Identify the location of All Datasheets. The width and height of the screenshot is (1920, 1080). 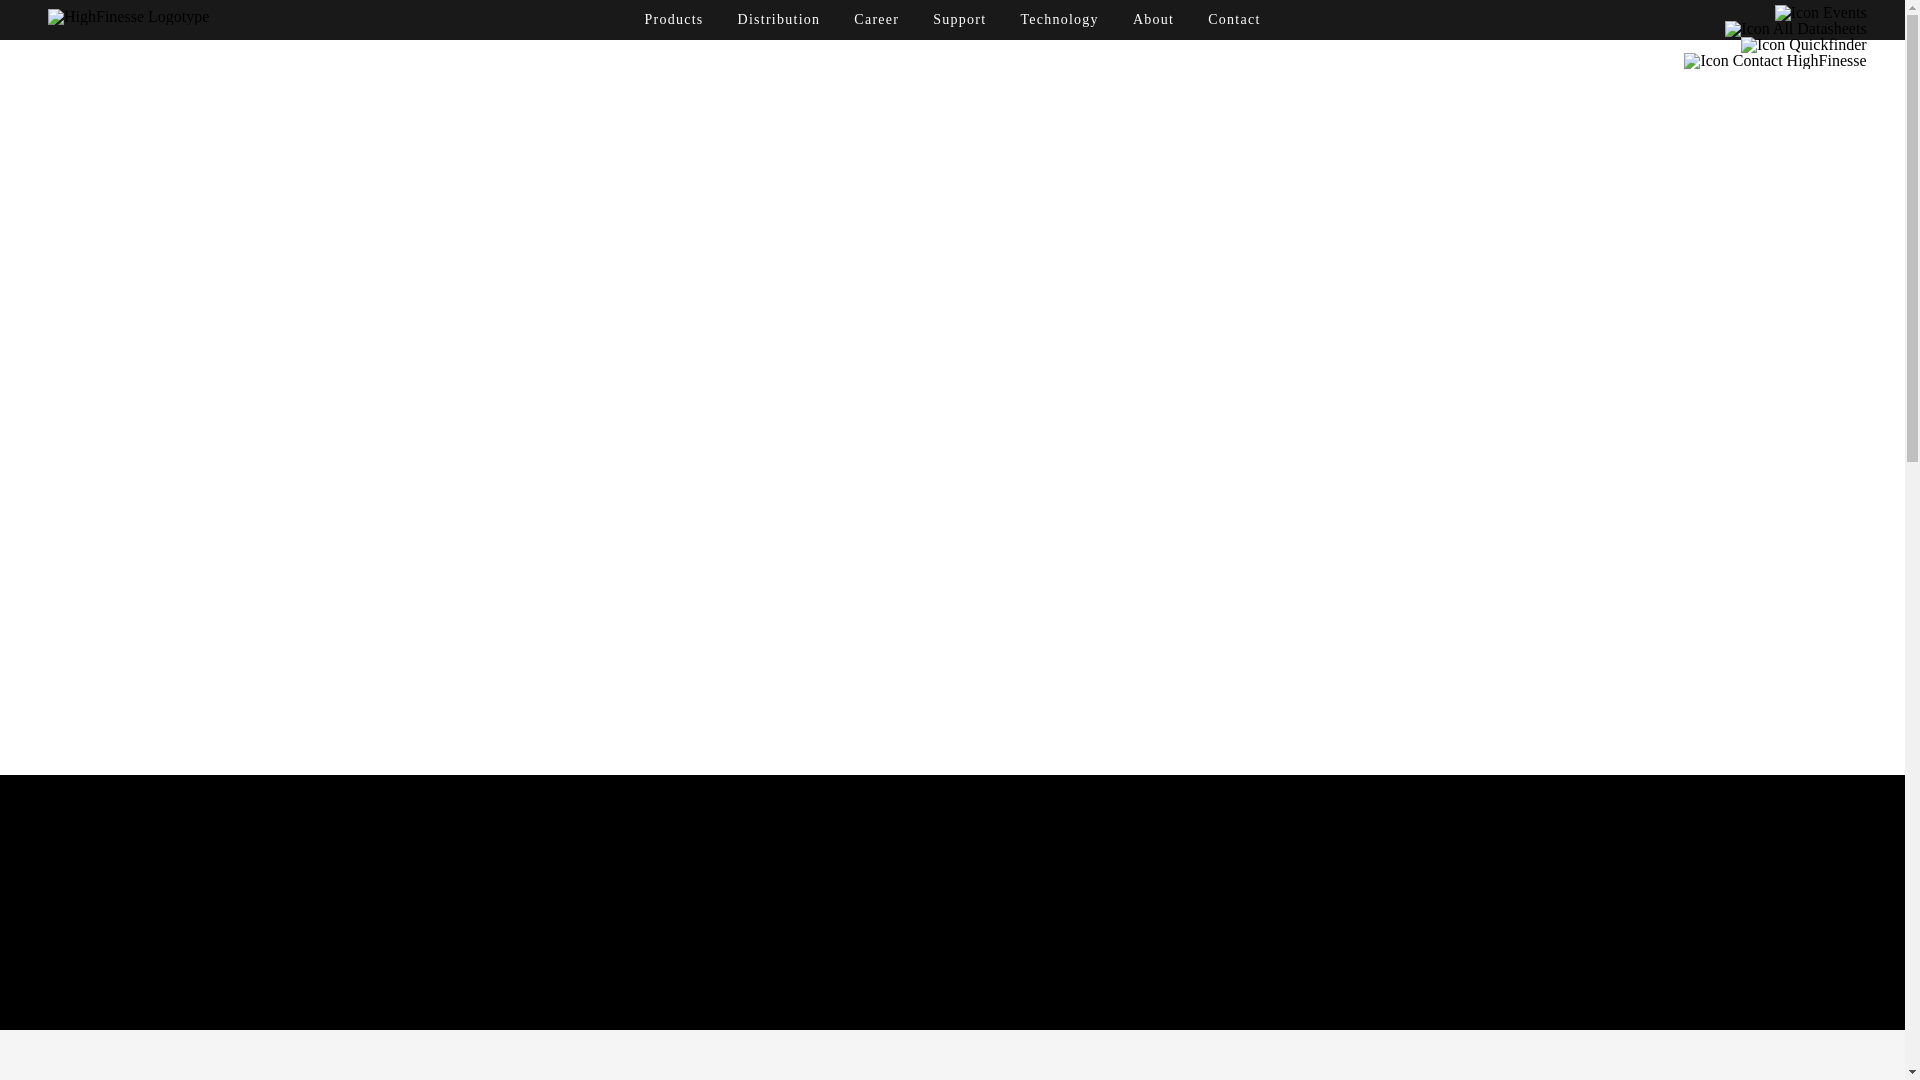
(1795, 28).